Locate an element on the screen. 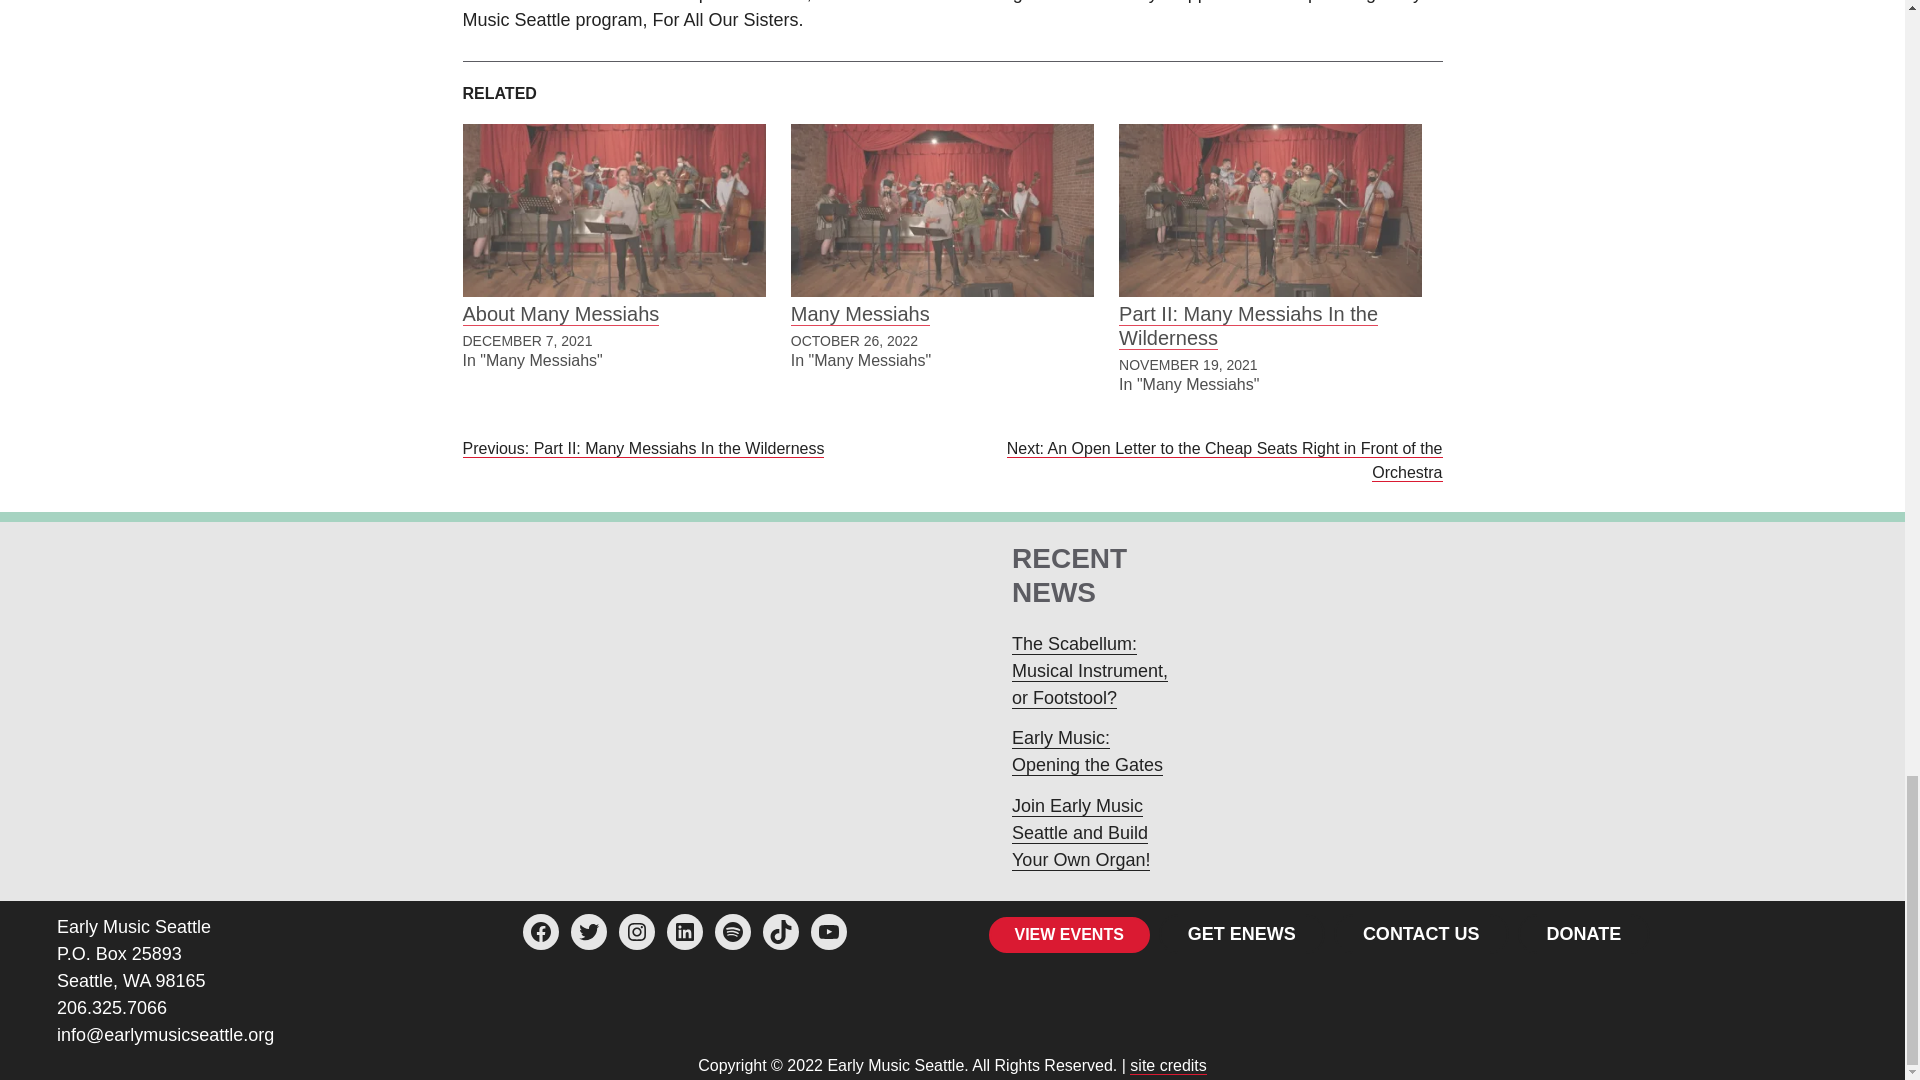  Part II: Many Messiahs In the Wilderness is located at coordinates (1270, 210).